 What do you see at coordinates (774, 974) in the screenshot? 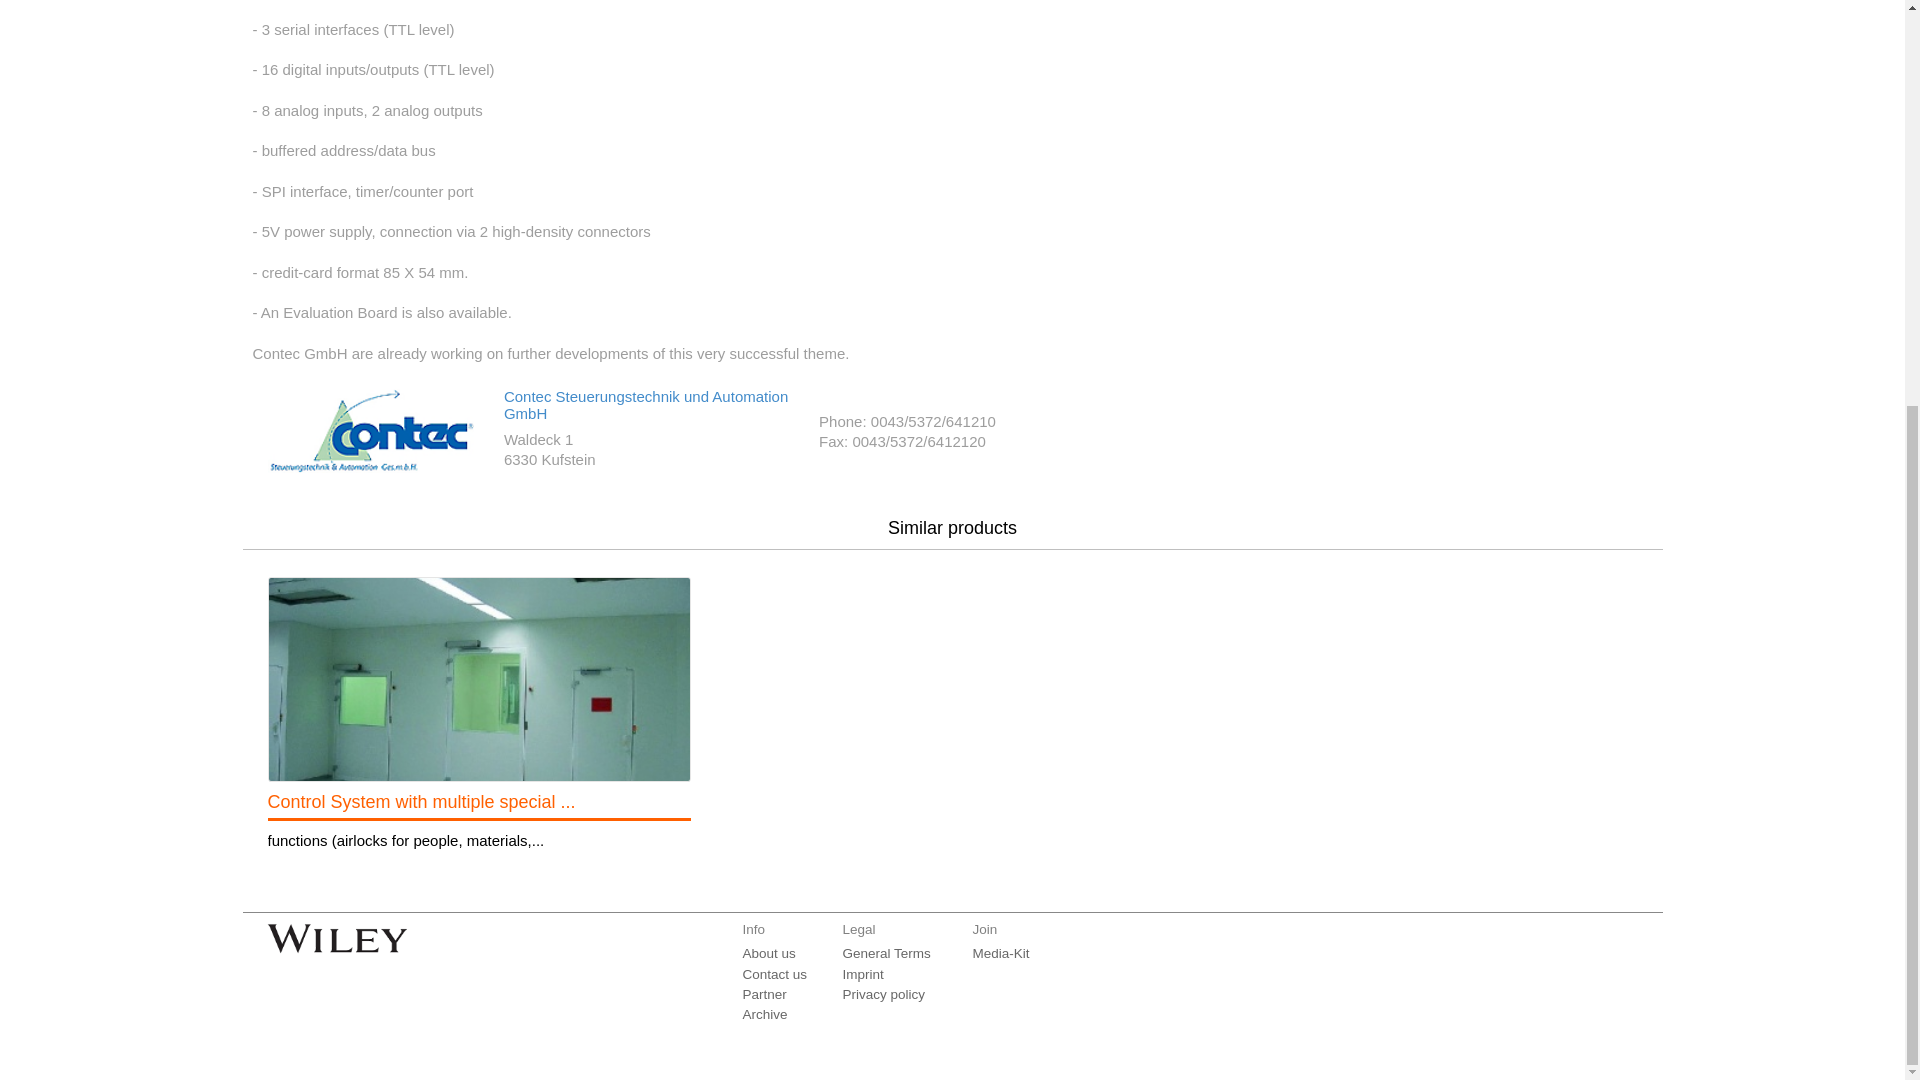
I see `Contact us` at bounding box center [774, 974].